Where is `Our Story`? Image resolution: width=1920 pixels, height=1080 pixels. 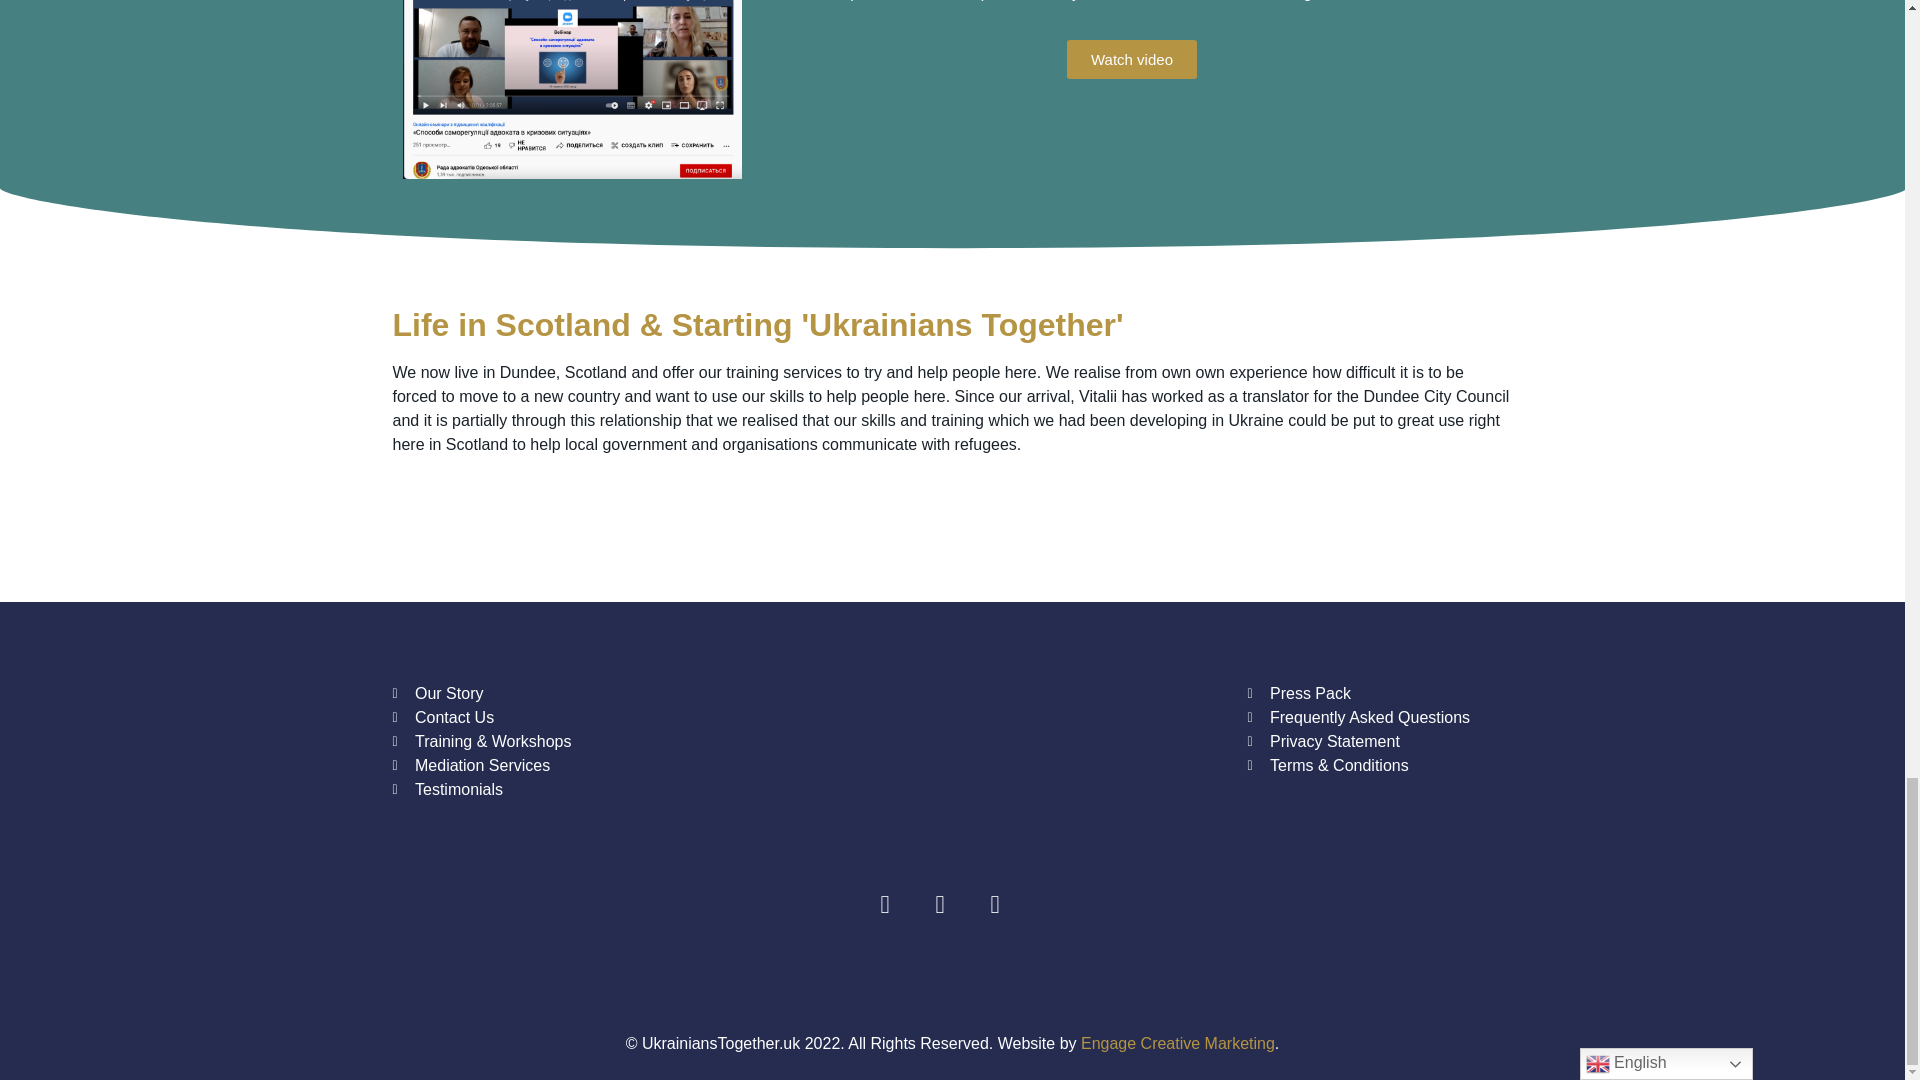 Our Story is located at coordinates (524, 694).